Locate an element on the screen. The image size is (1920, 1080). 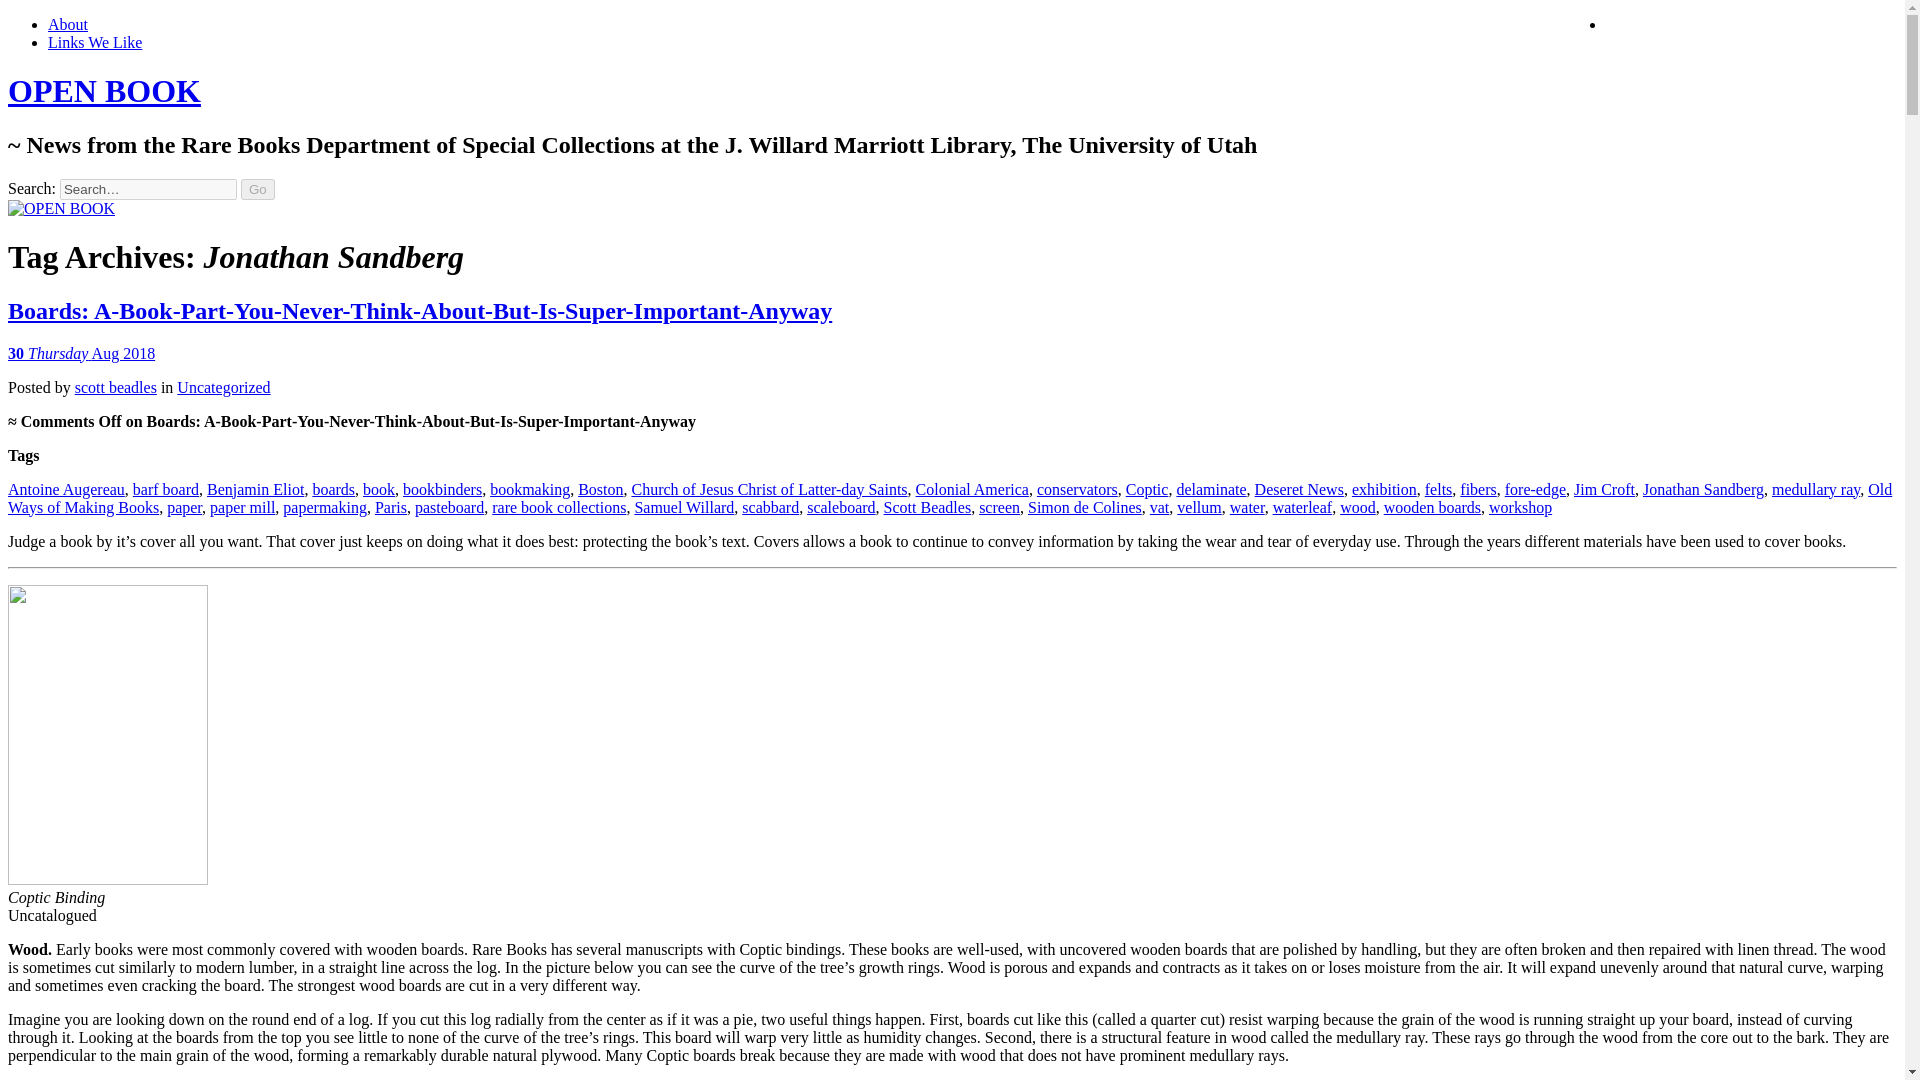
Uncategorized is located at coordinates (223, 388).